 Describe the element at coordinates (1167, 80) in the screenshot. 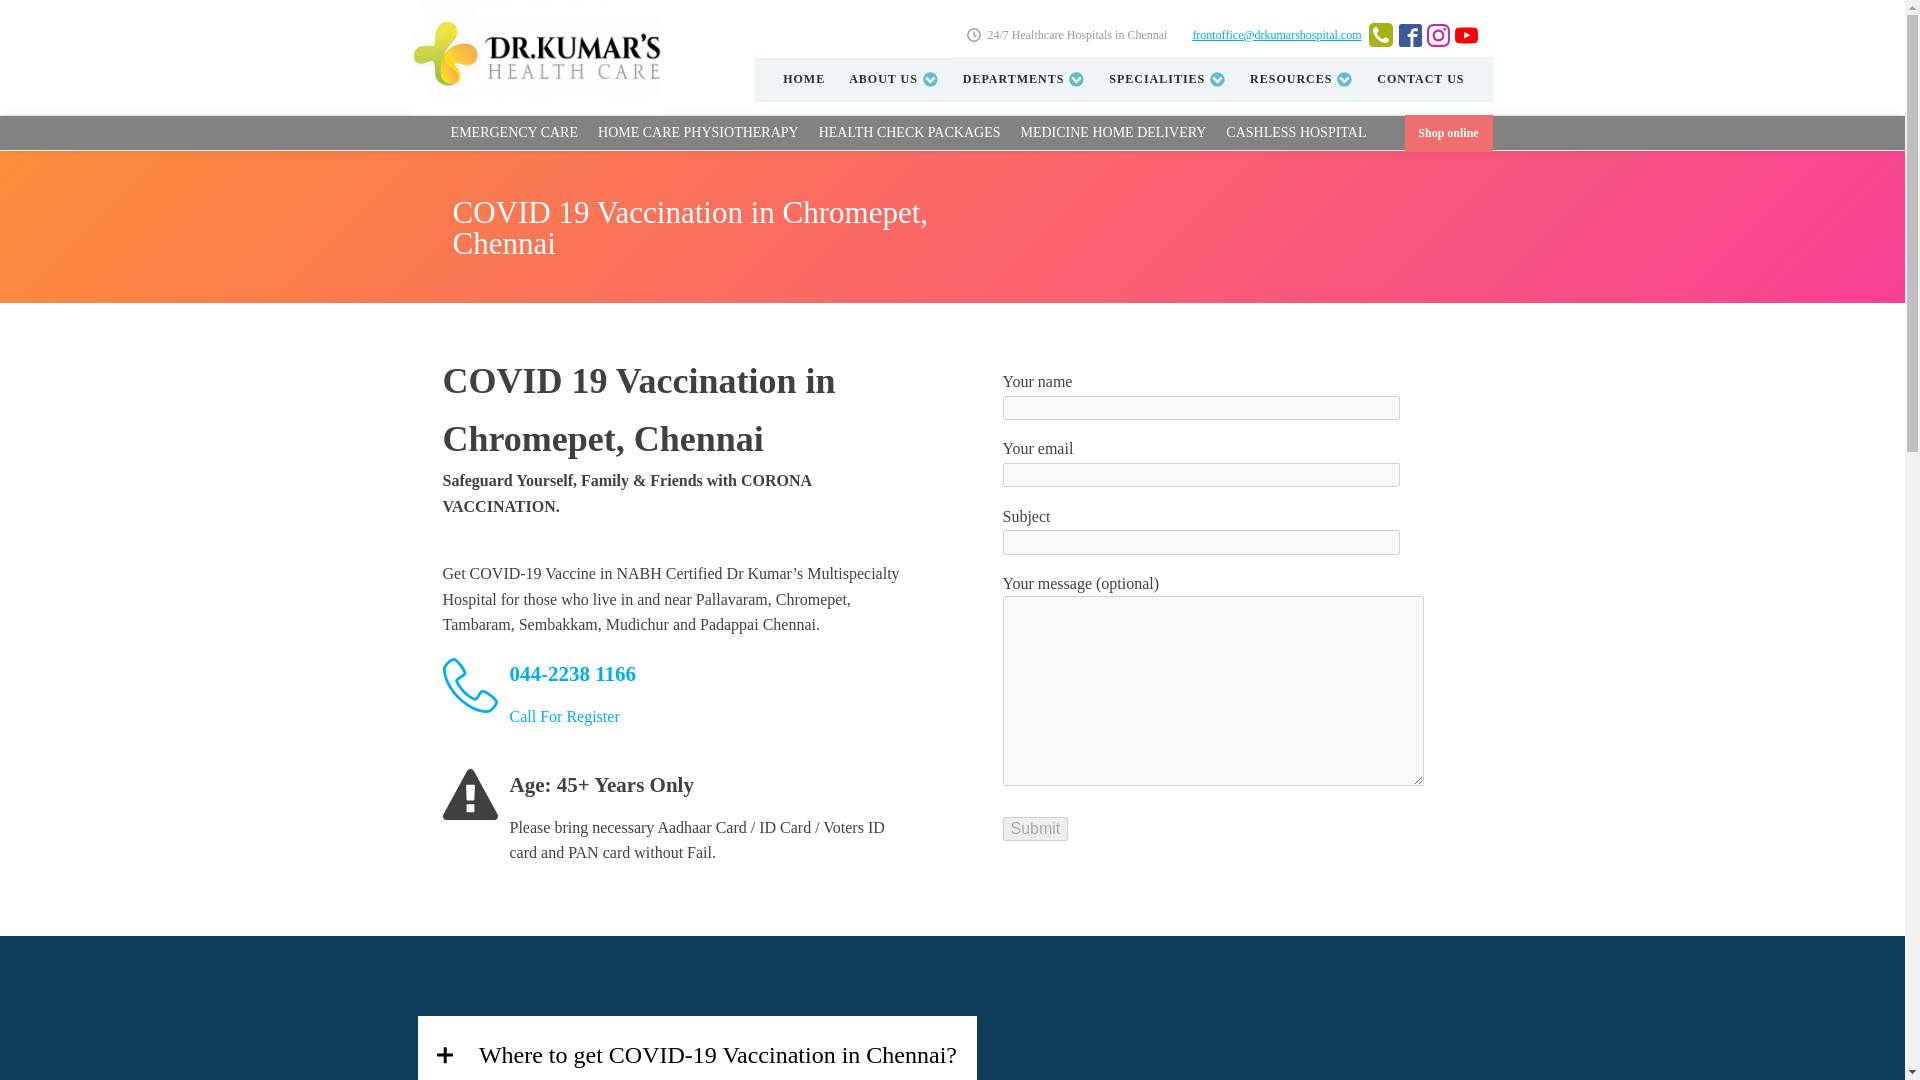

I see `SPECIALITIES` at that location.